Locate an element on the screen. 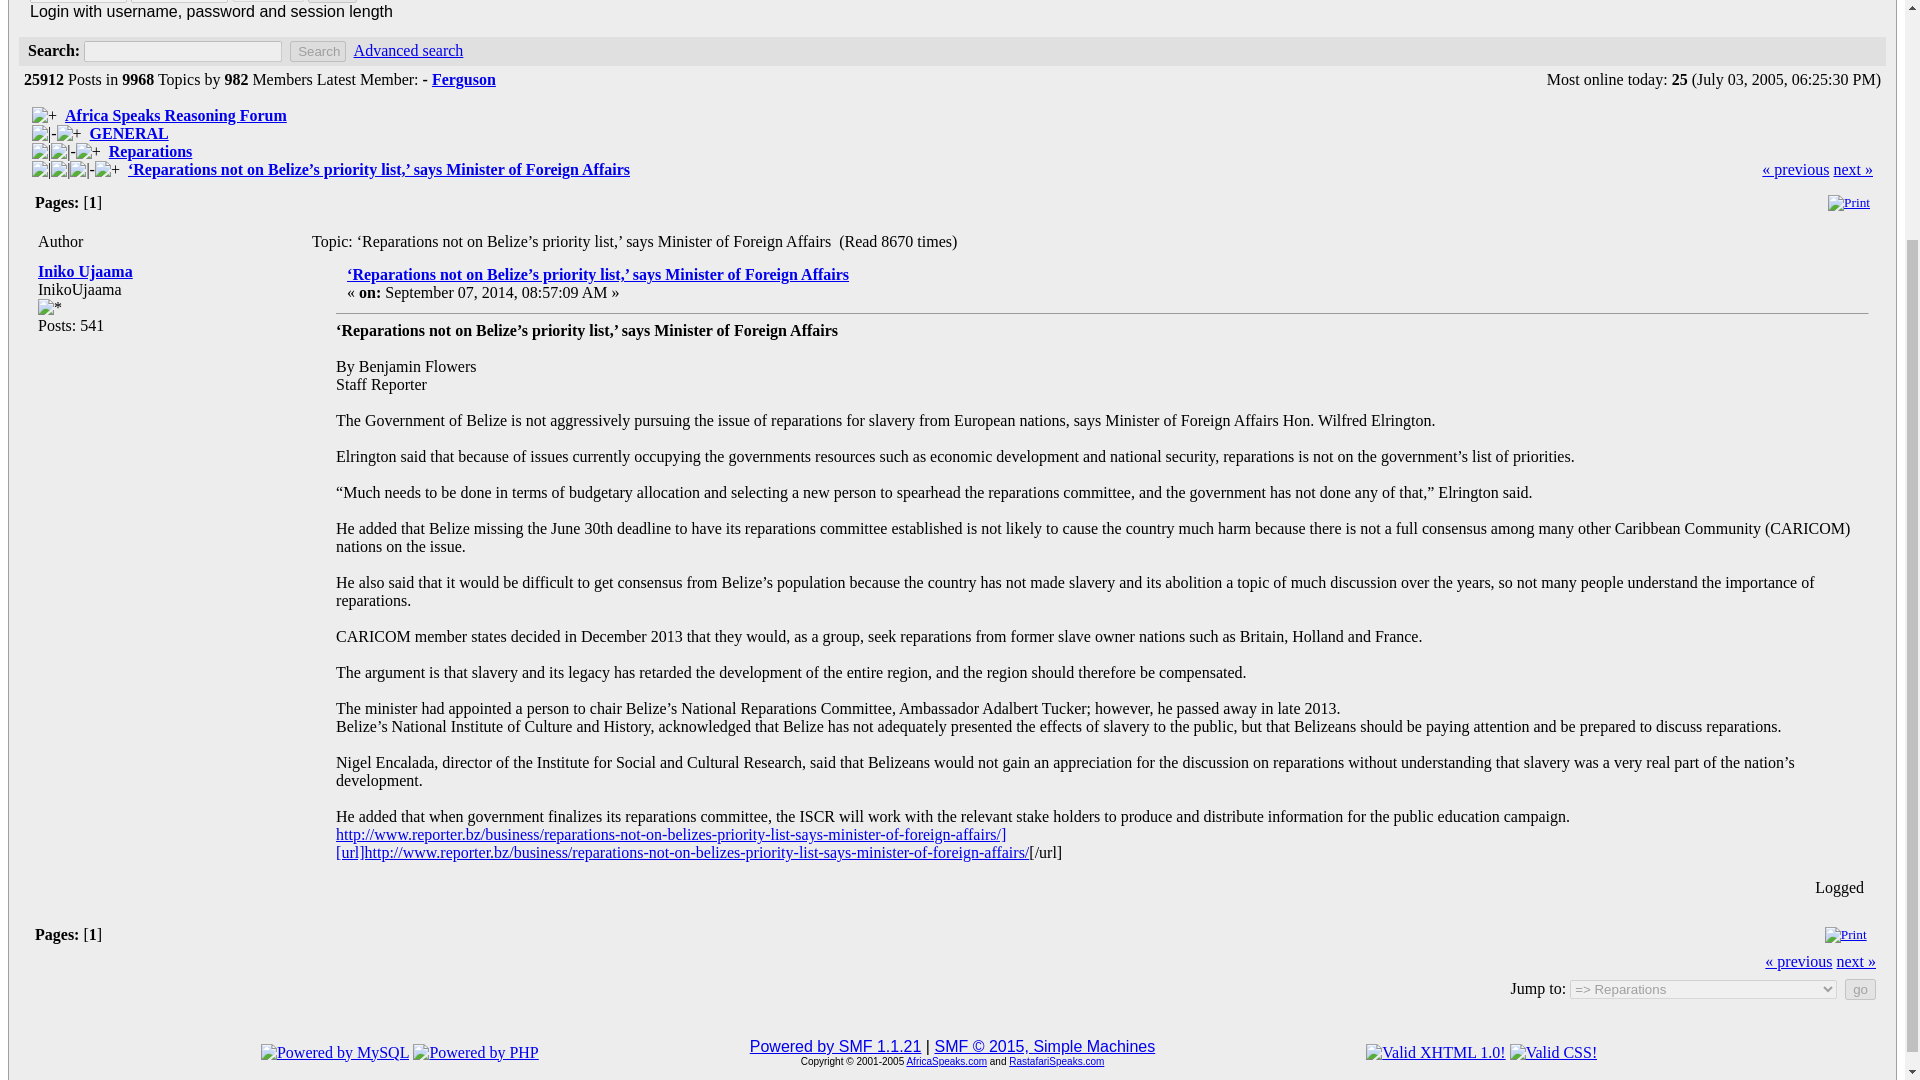  View the profile of Iniko Ujaama is located at coordinates (85, 271).